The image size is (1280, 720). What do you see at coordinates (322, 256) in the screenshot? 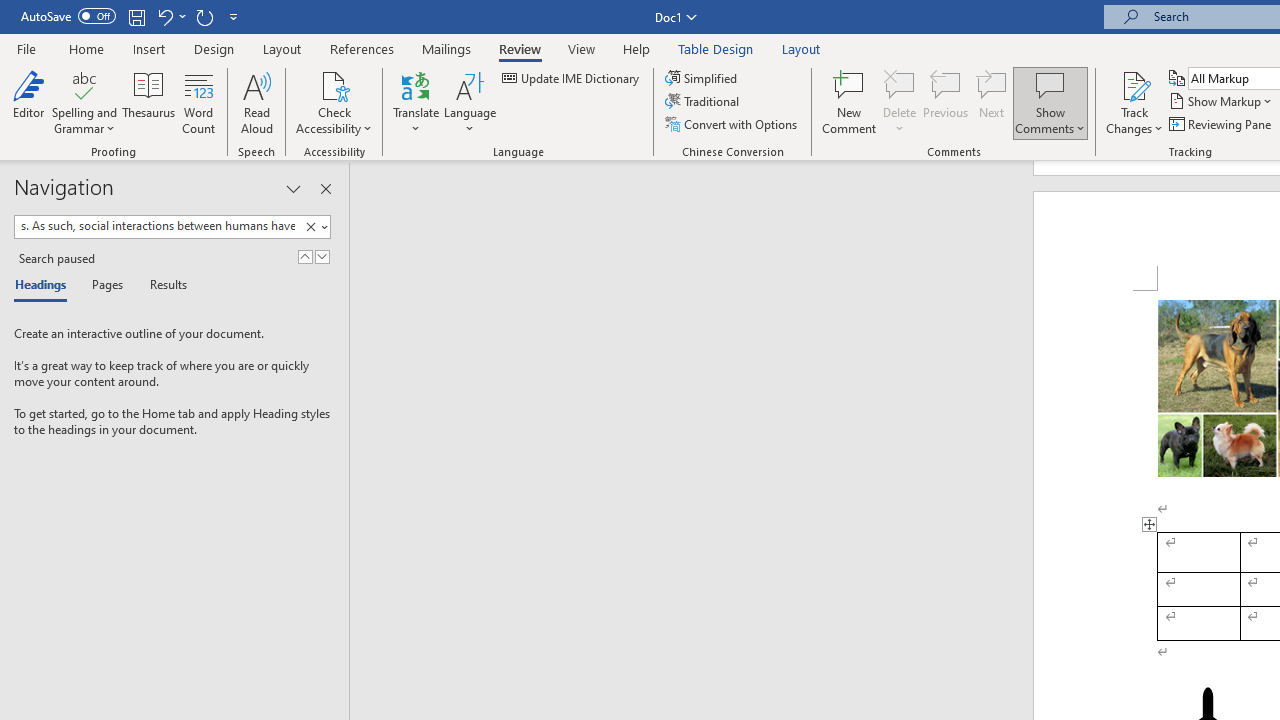
I see `Next Result` at bounding box center [322, 256].